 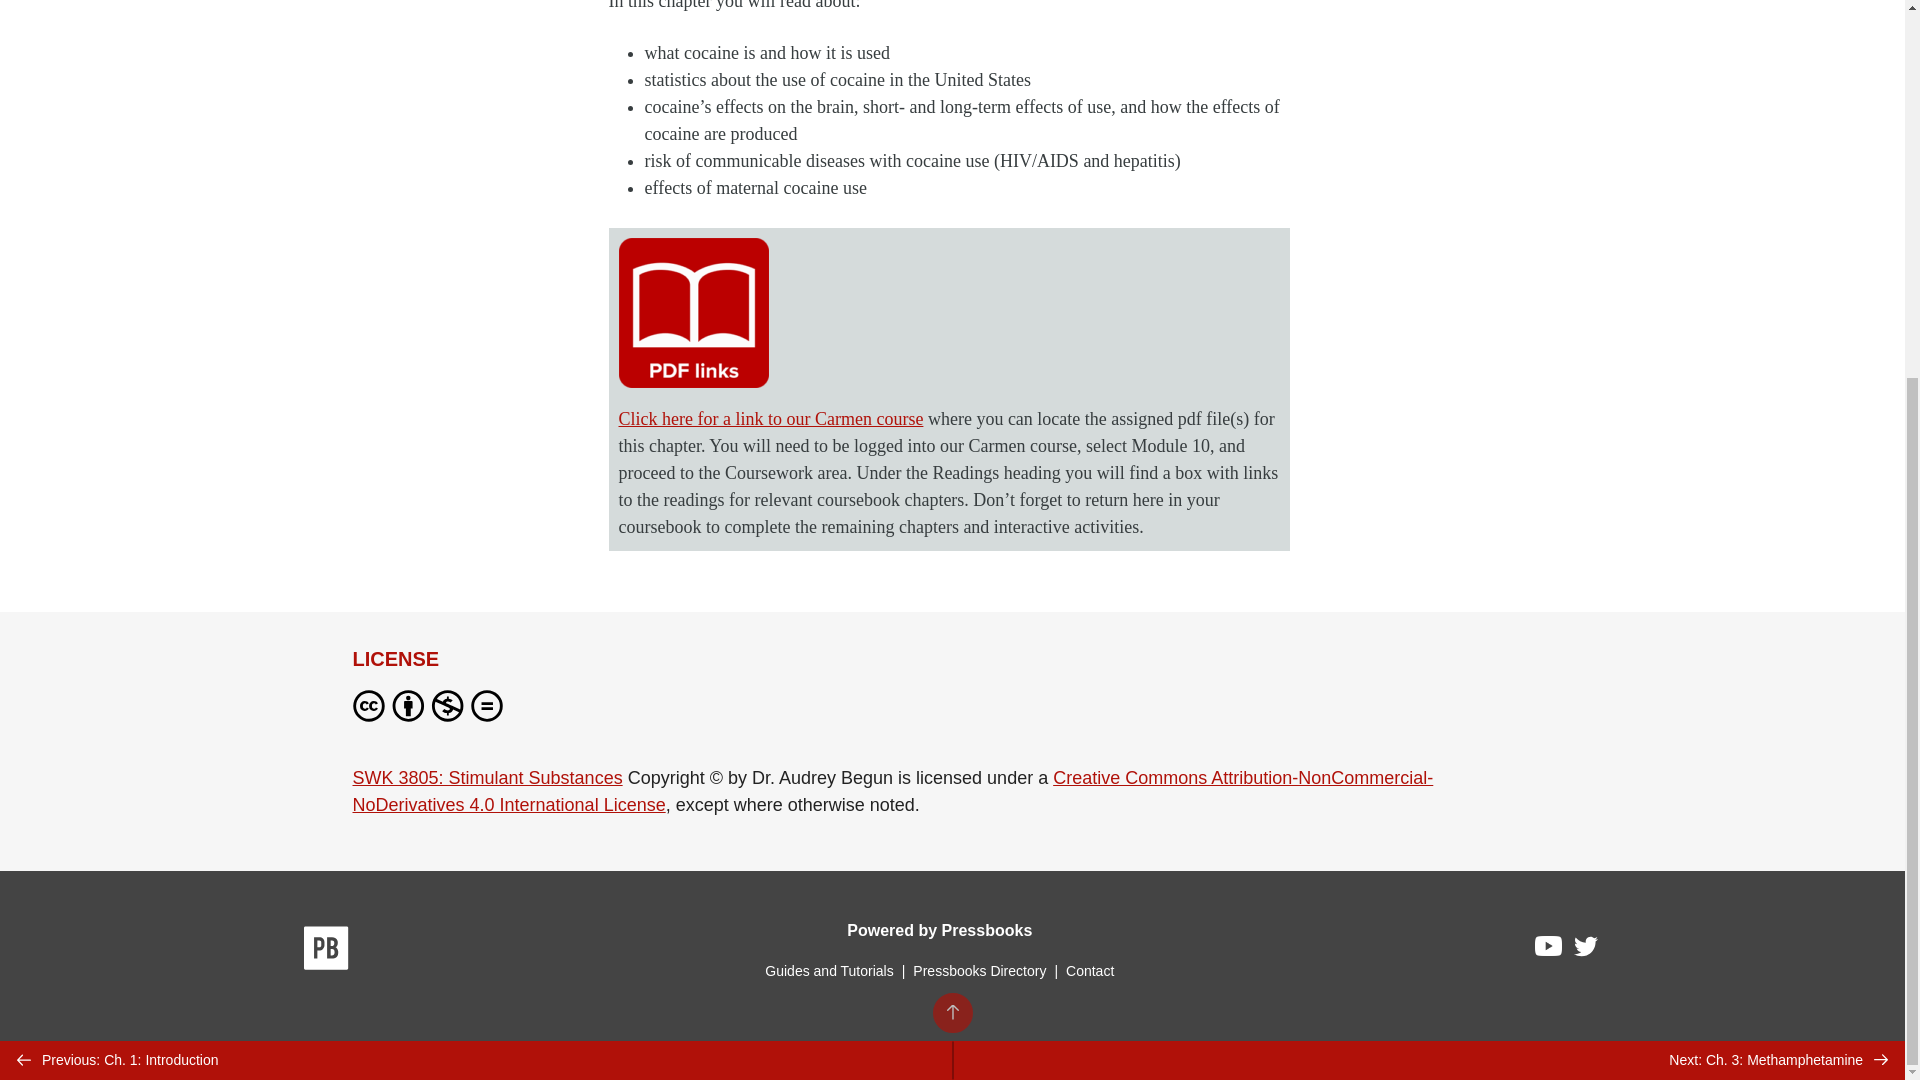 What do you see at coordinates (486, 778) in the screenshot?
I see `SWK 3805: Stimulant Substances` at bounding box center [486, 778].